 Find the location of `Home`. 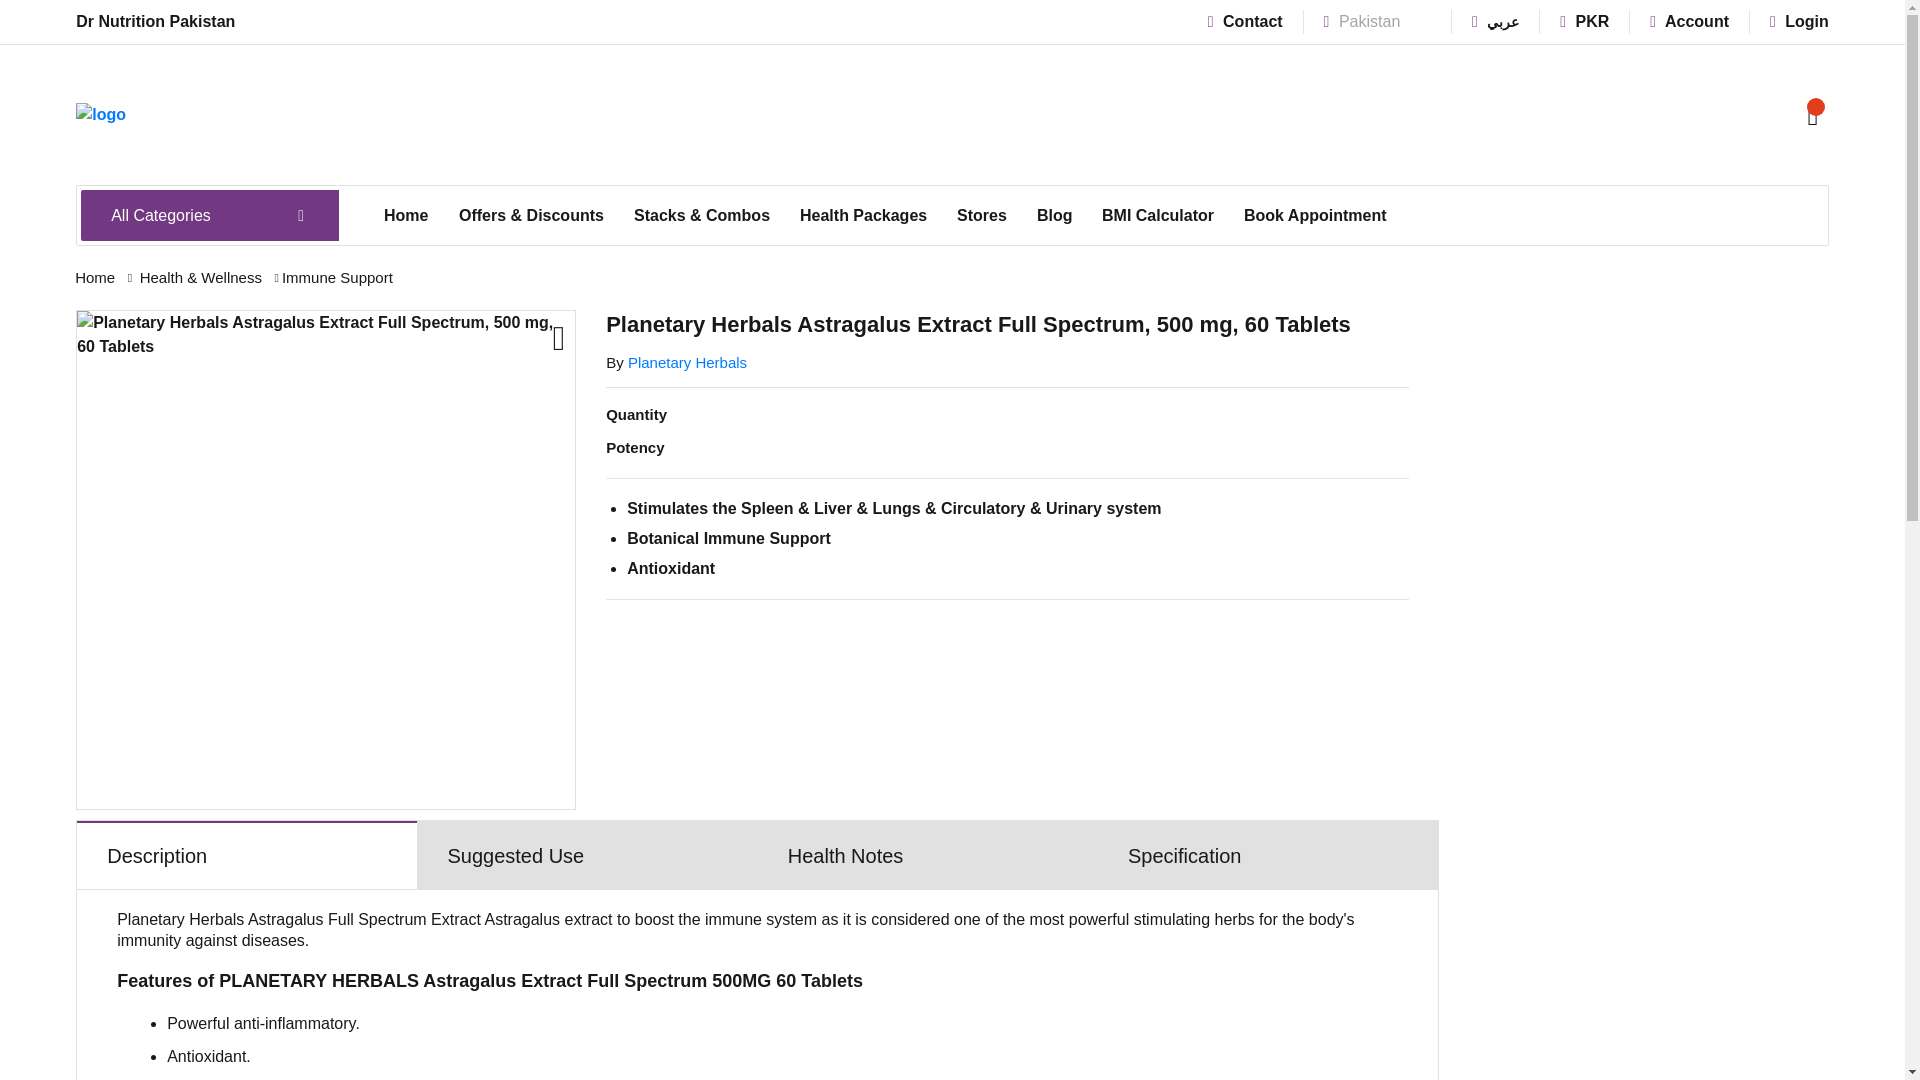

Home is located at coordinates (406, 216).